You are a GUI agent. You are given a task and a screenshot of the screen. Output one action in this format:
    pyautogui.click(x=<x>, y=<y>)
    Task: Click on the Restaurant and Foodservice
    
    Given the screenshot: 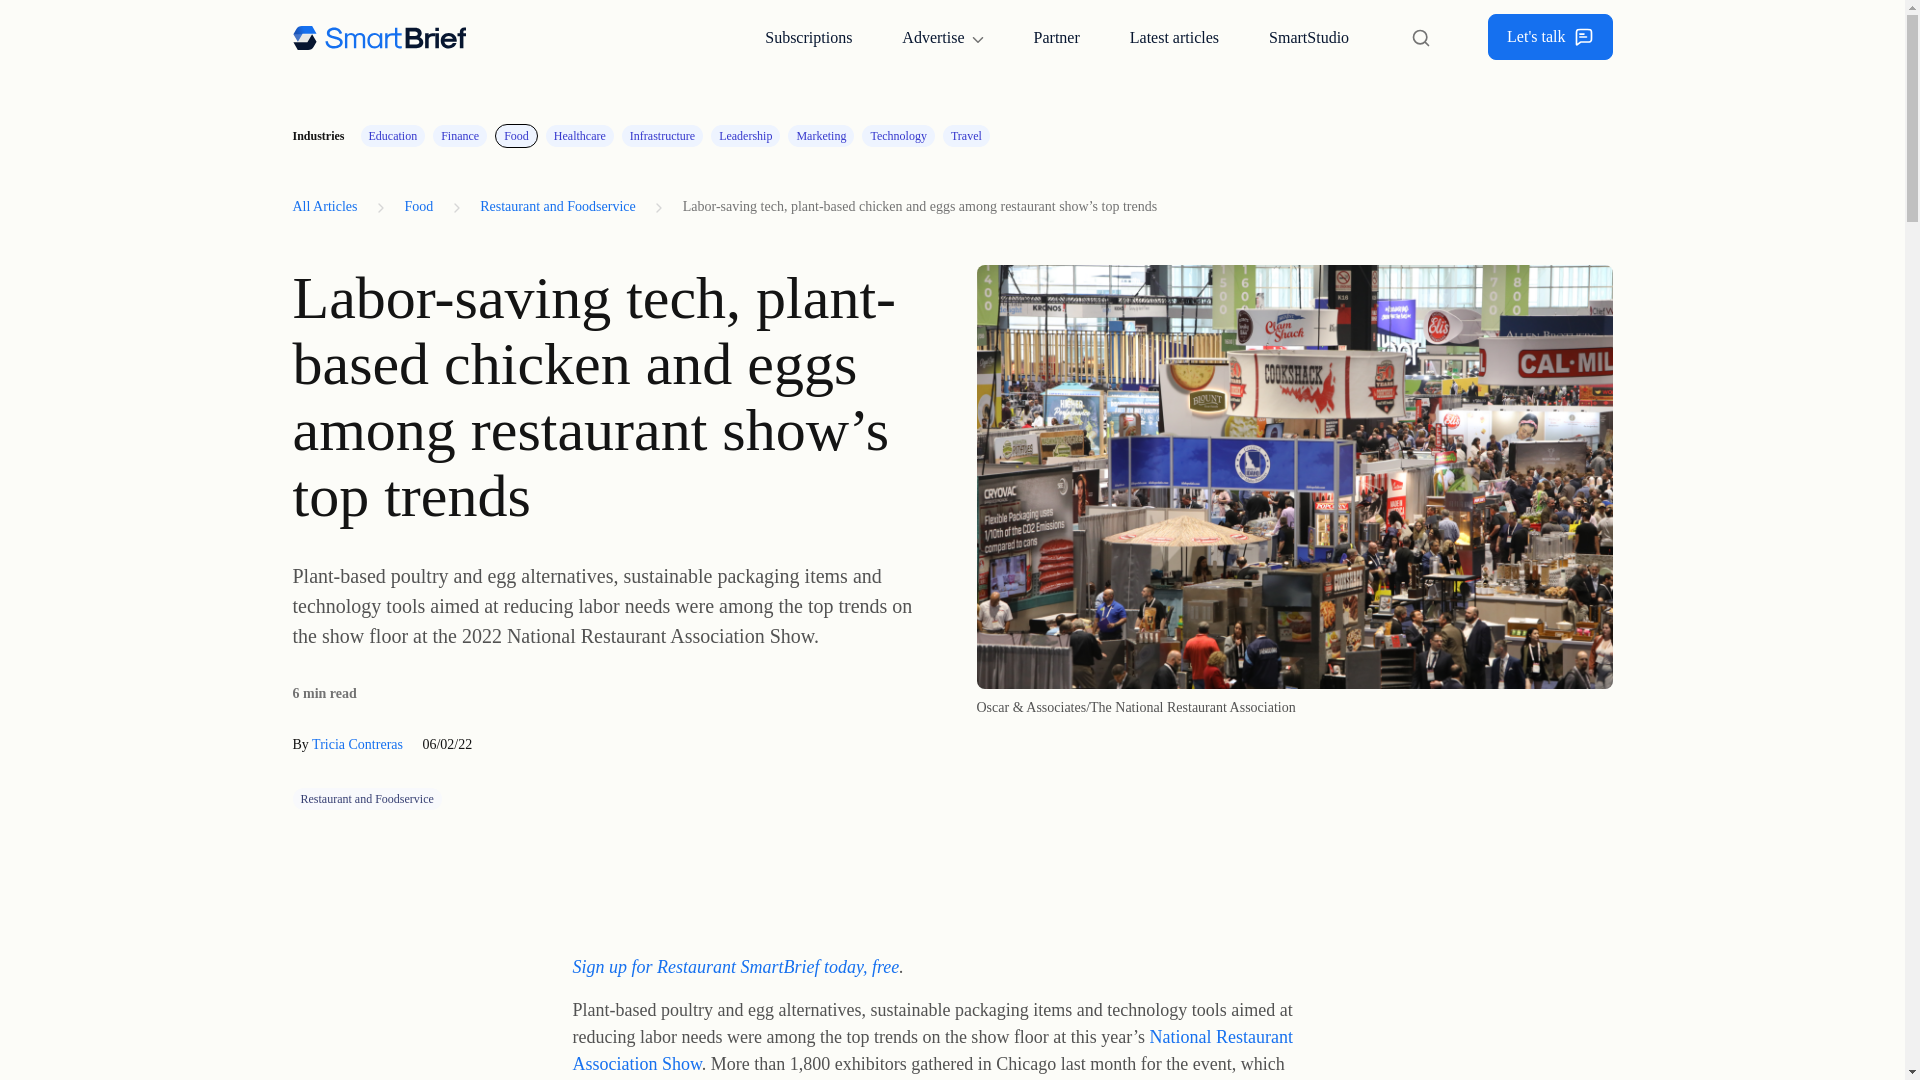 What is the action you would take?
    pyautogui.click(x=366, y=799)
    